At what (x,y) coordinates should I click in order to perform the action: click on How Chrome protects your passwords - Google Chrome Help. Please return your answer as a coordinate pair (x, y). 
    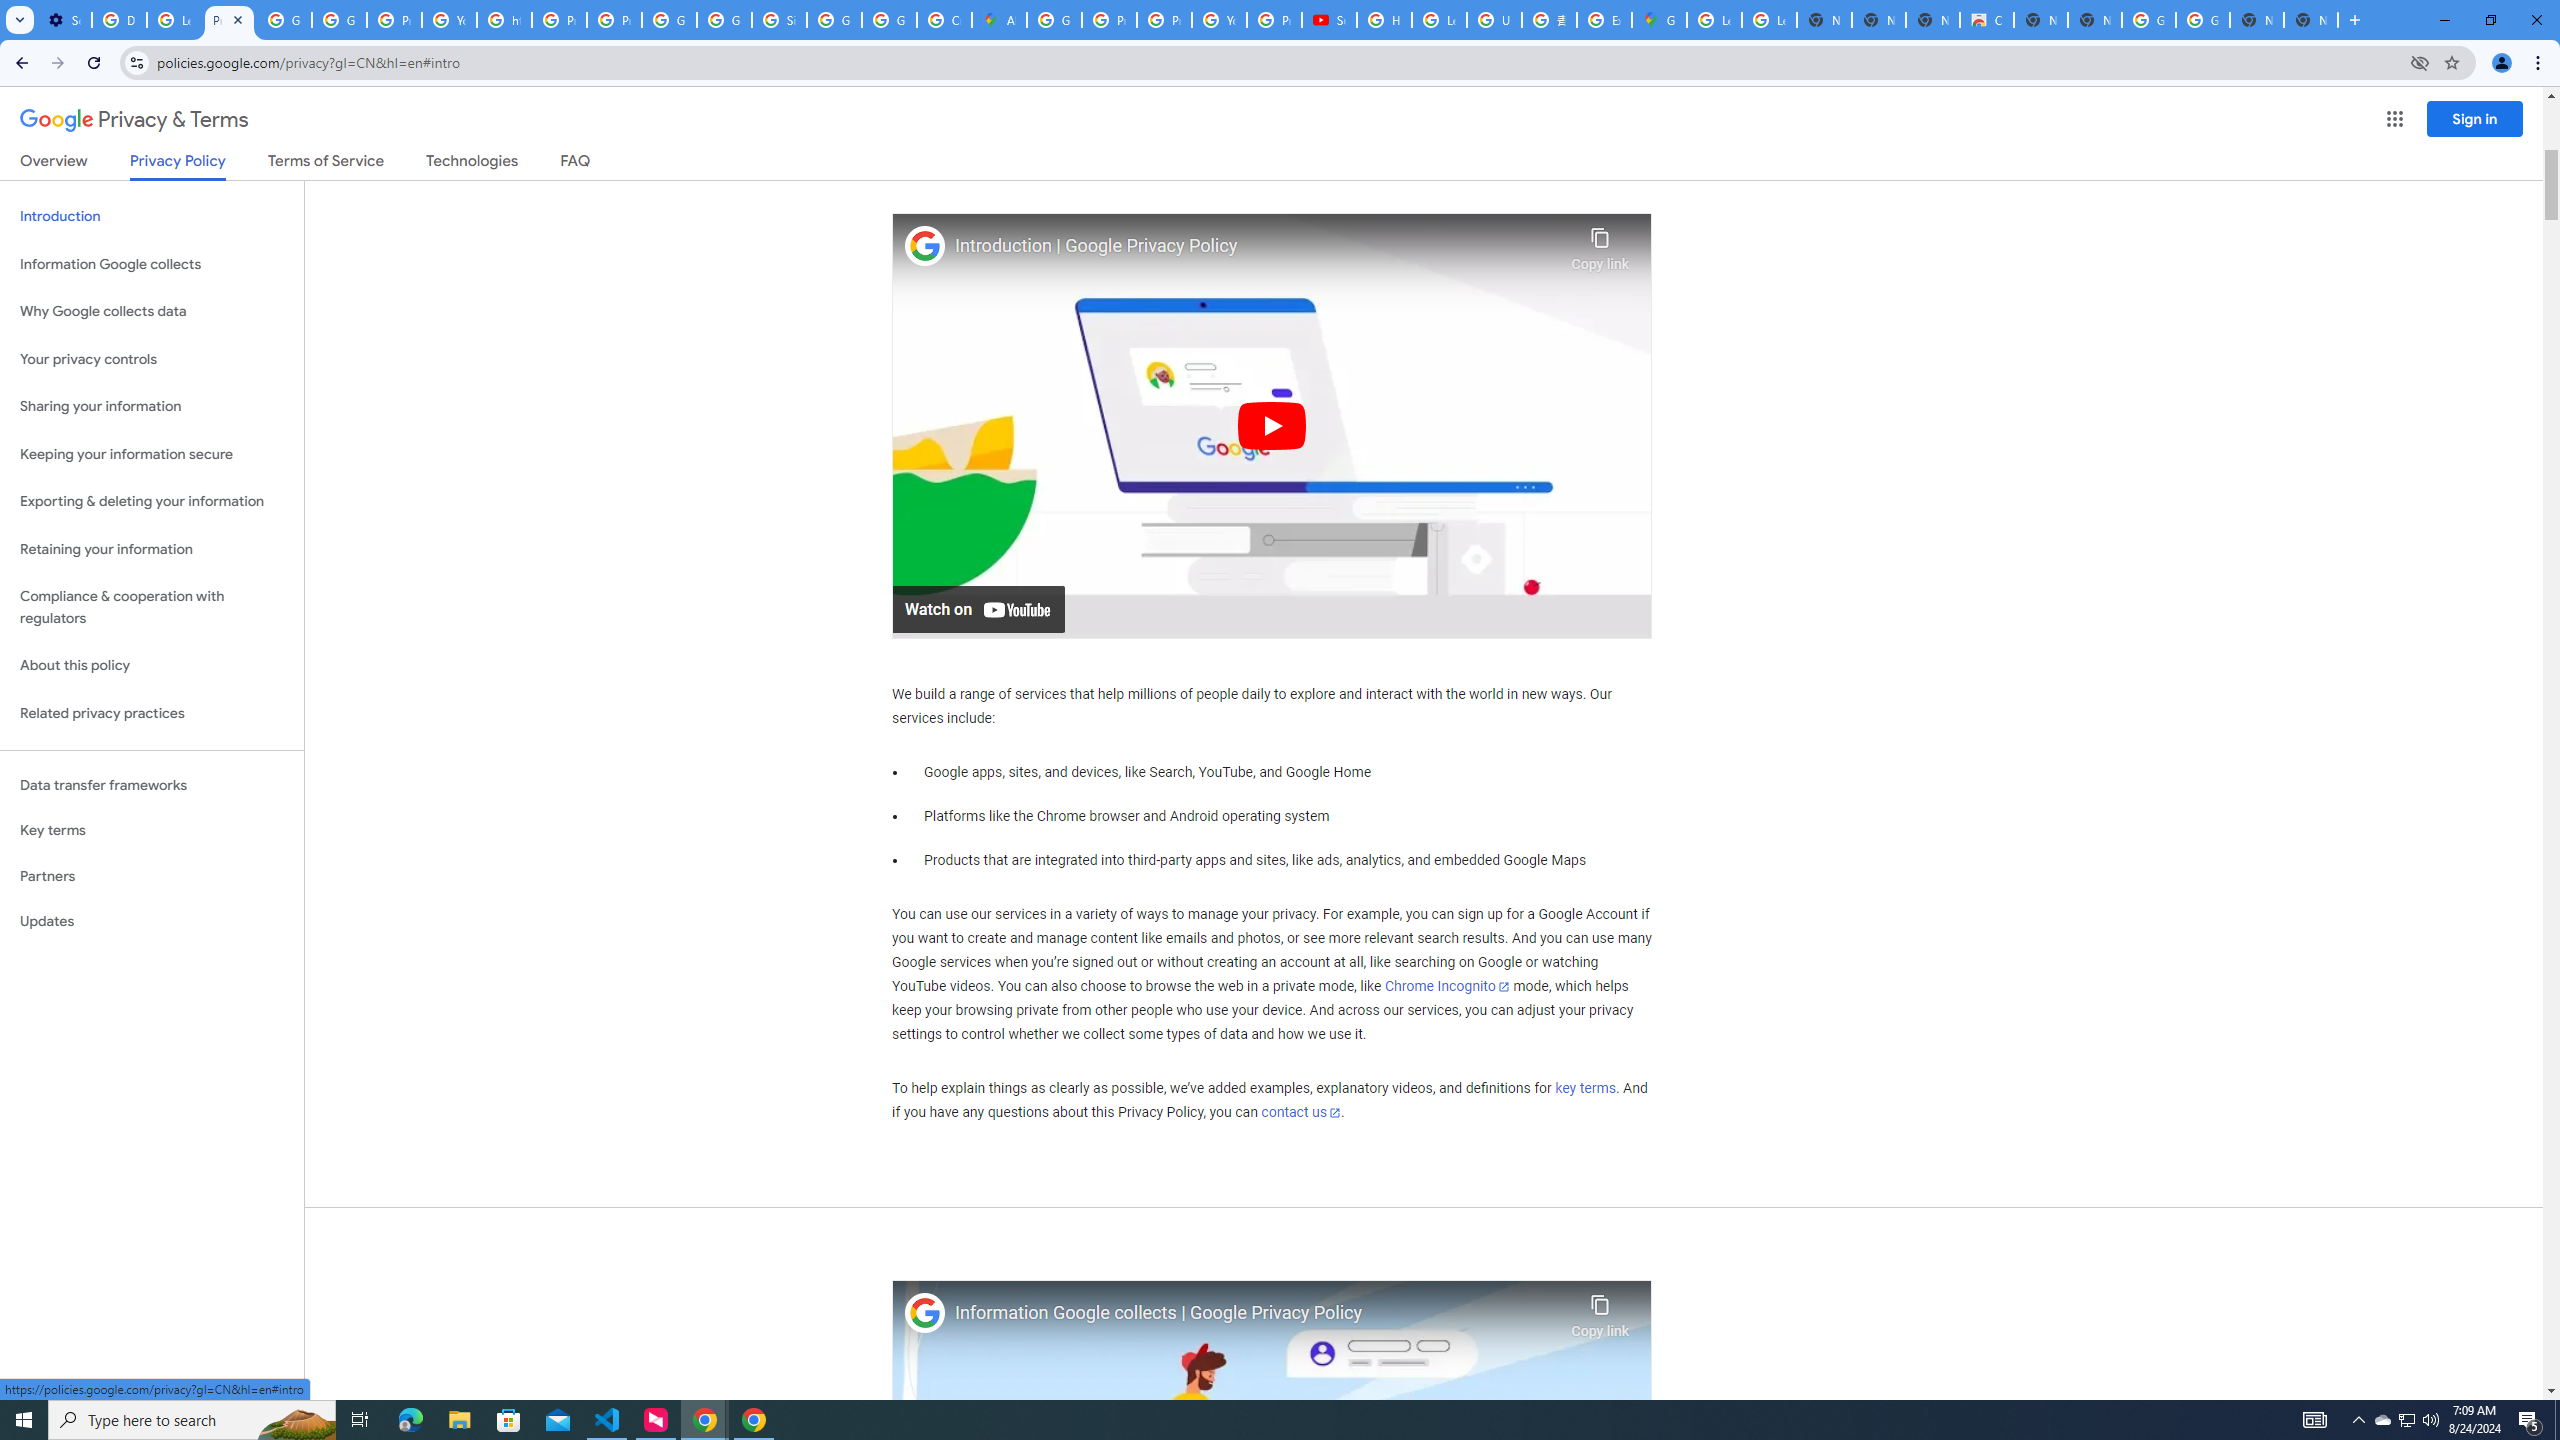
    Looking at the image, I should click on (1384, 20).